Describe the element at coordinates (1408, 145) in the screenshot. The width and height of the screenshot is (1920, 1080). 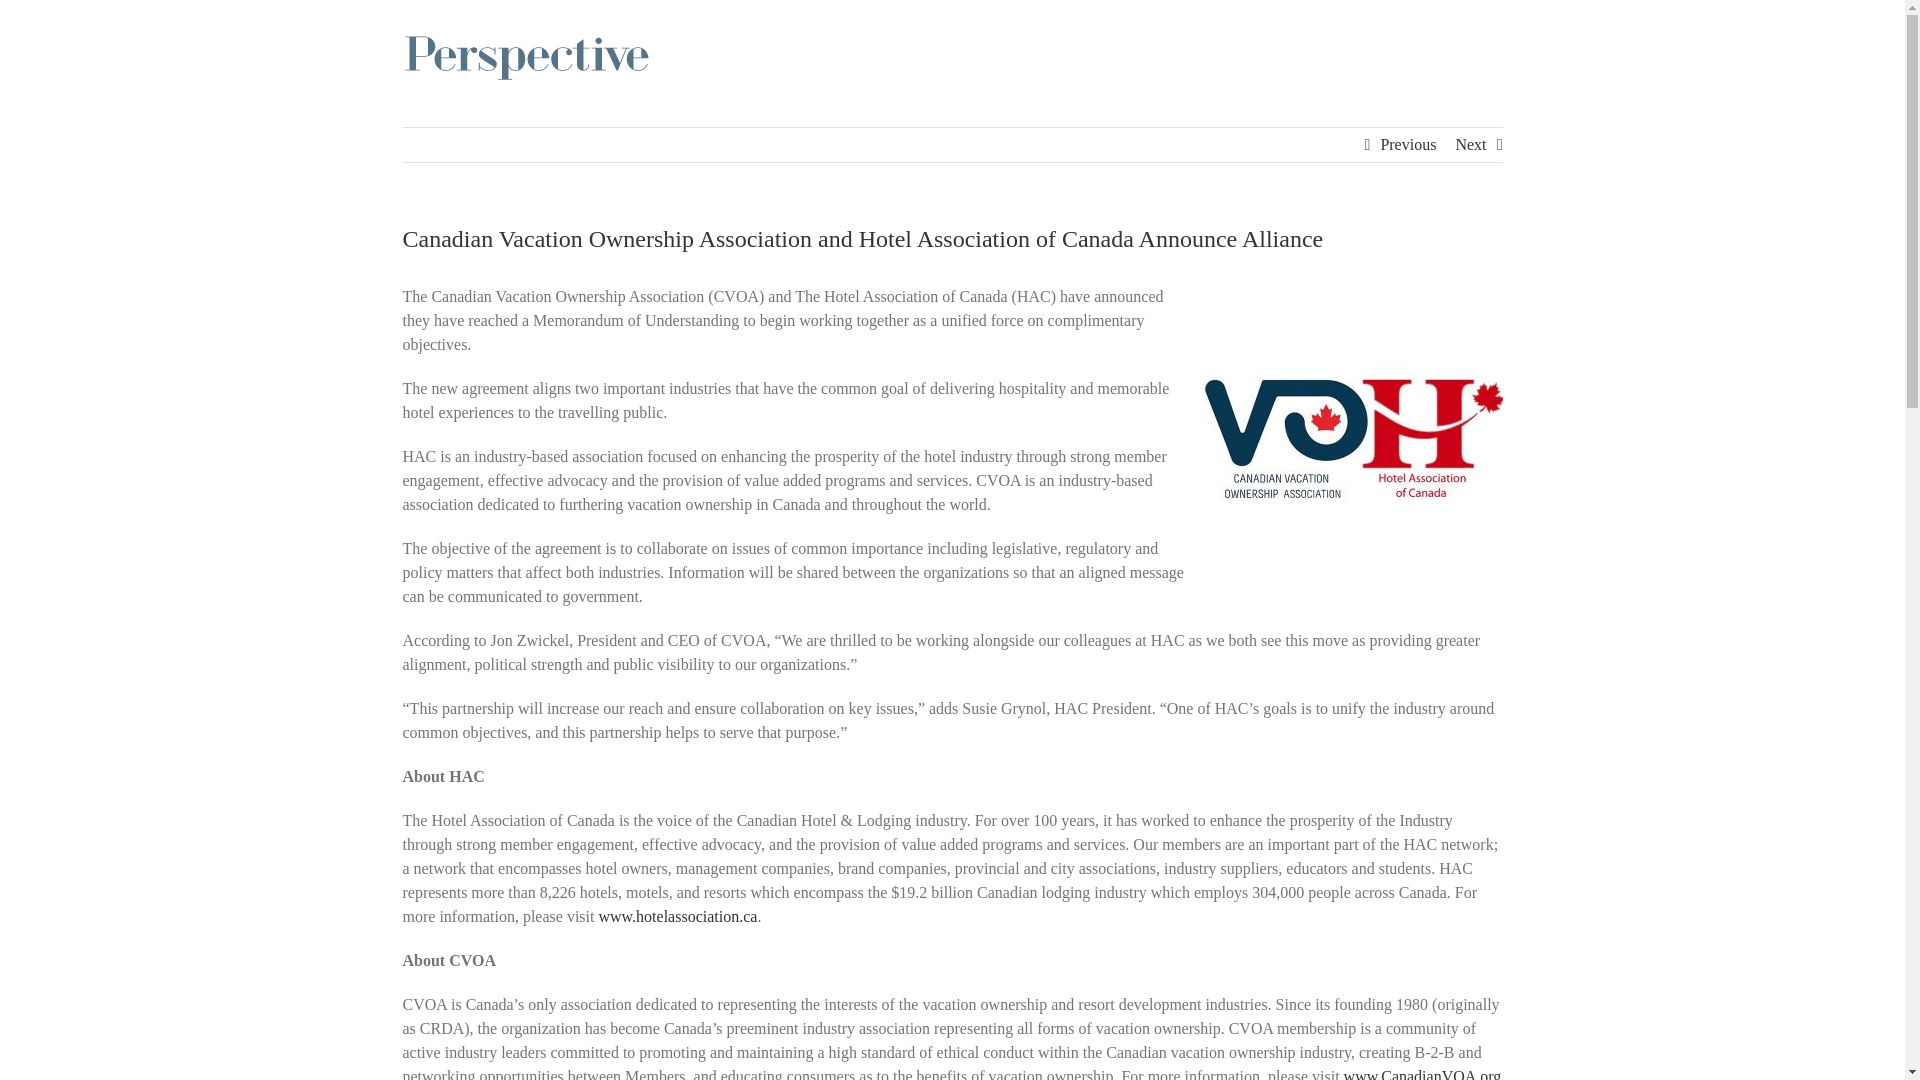
I see `Previous` at that location.